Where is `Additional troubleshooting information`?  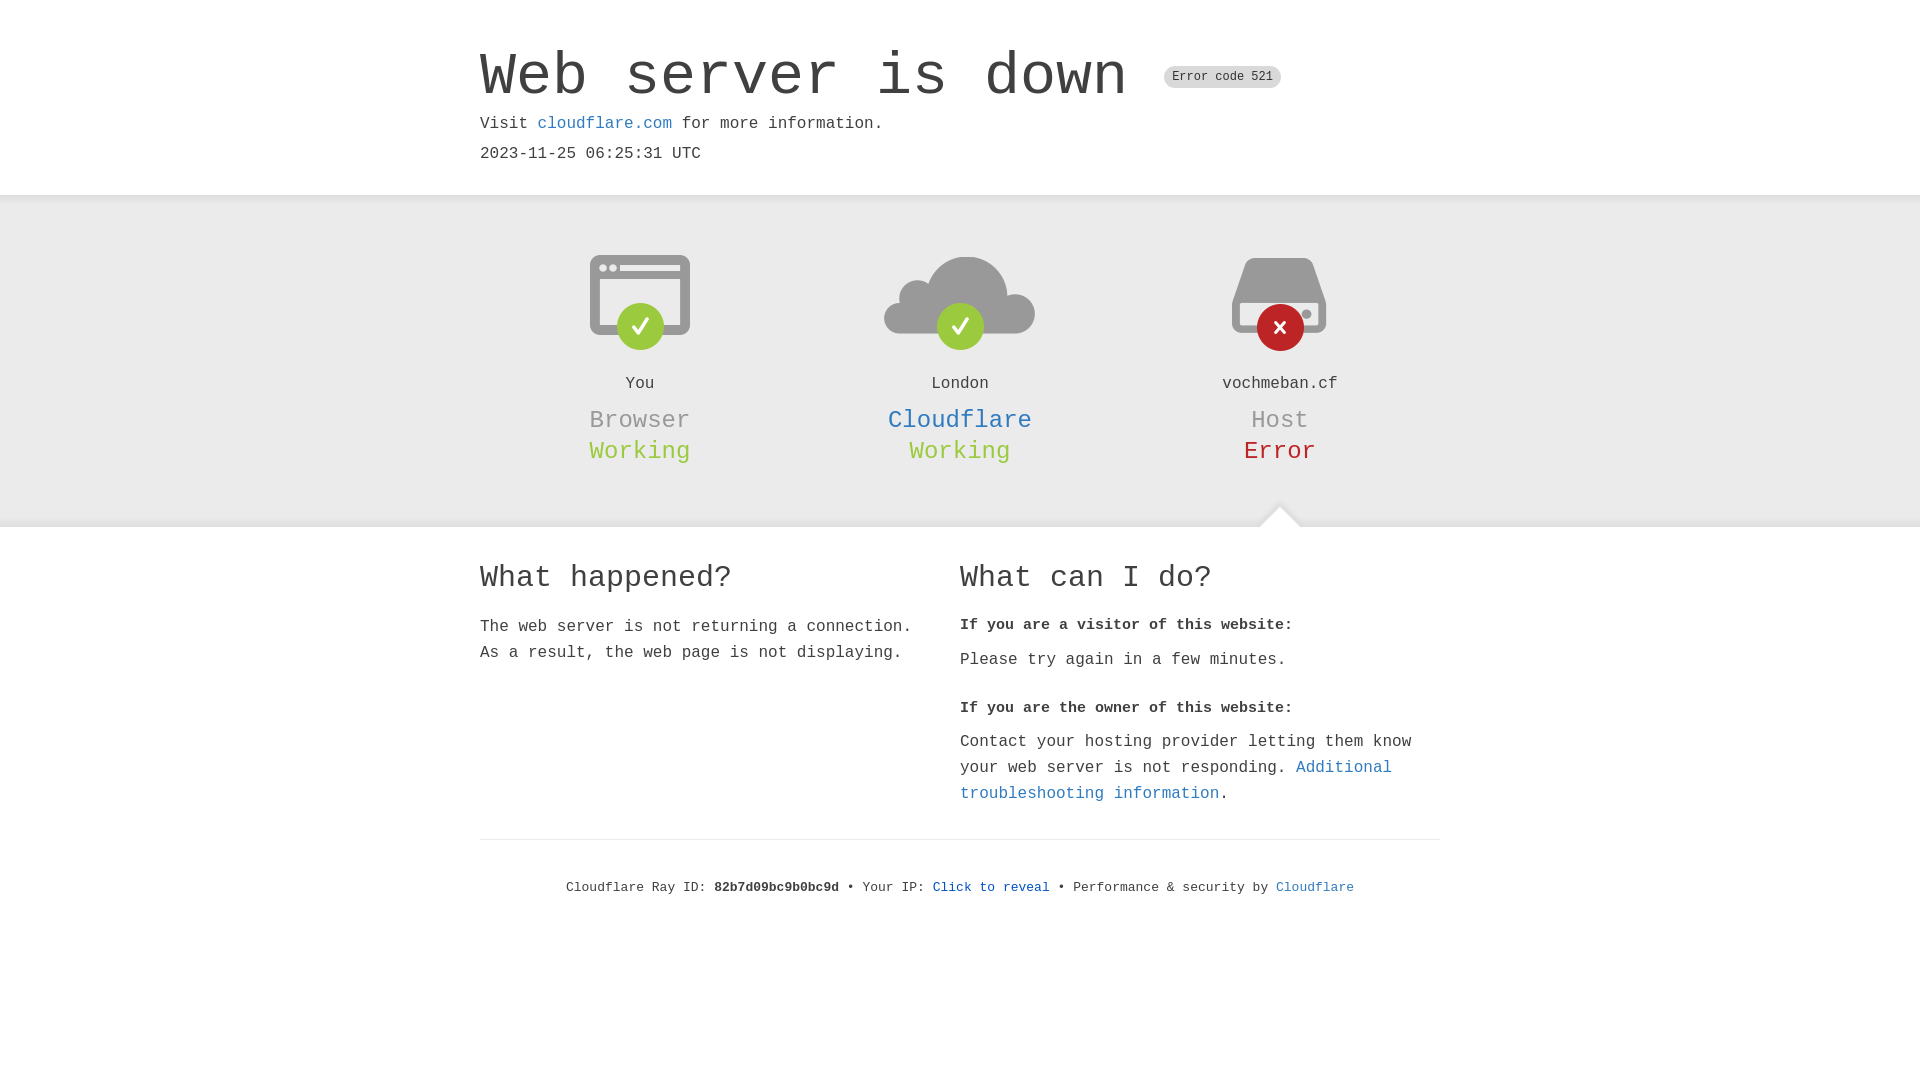 Additional troubleshooting information is located at coordinates (1176, 780).